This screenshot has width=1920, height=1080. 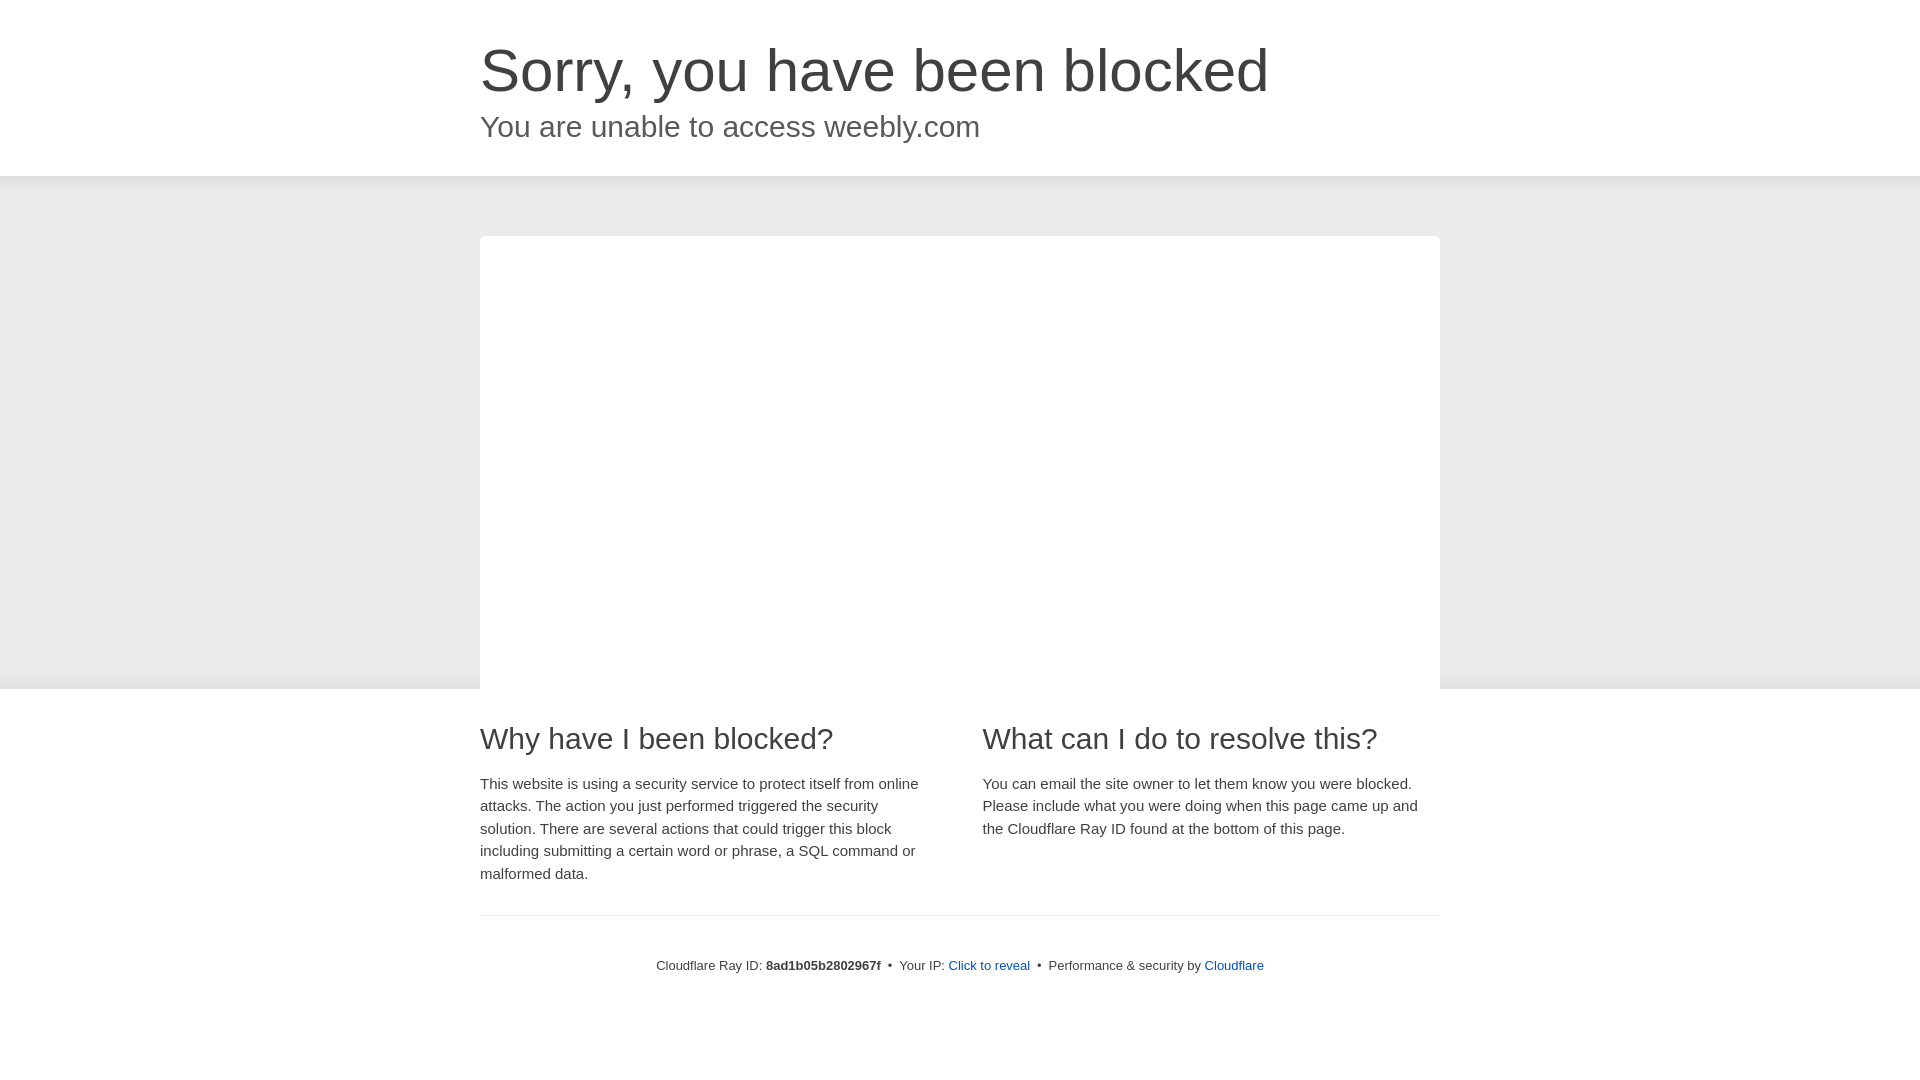 What do you see at coordinates (1234, 965) in the screenshot?
I see `Cloudflare` at bounding box center [1234, 965].